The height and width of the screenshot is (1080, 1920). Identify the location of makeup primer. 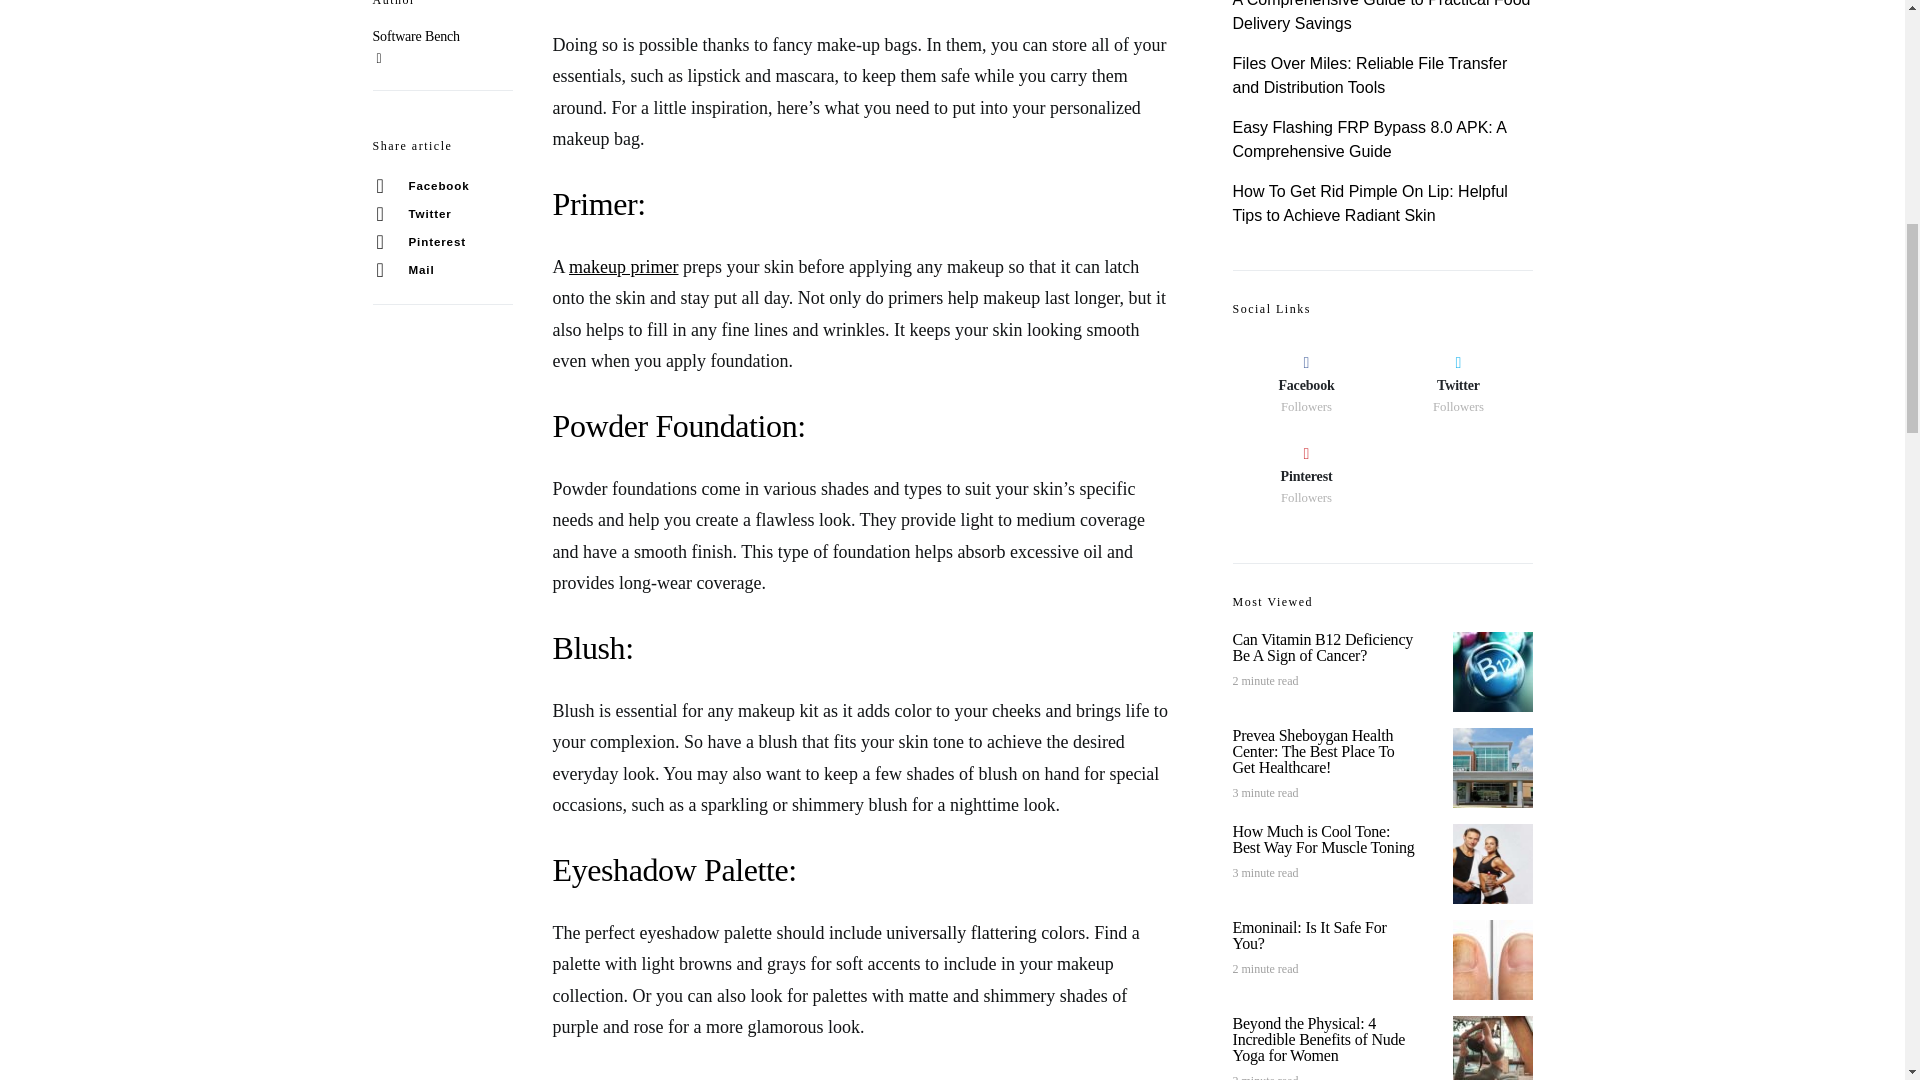
(622, 266).